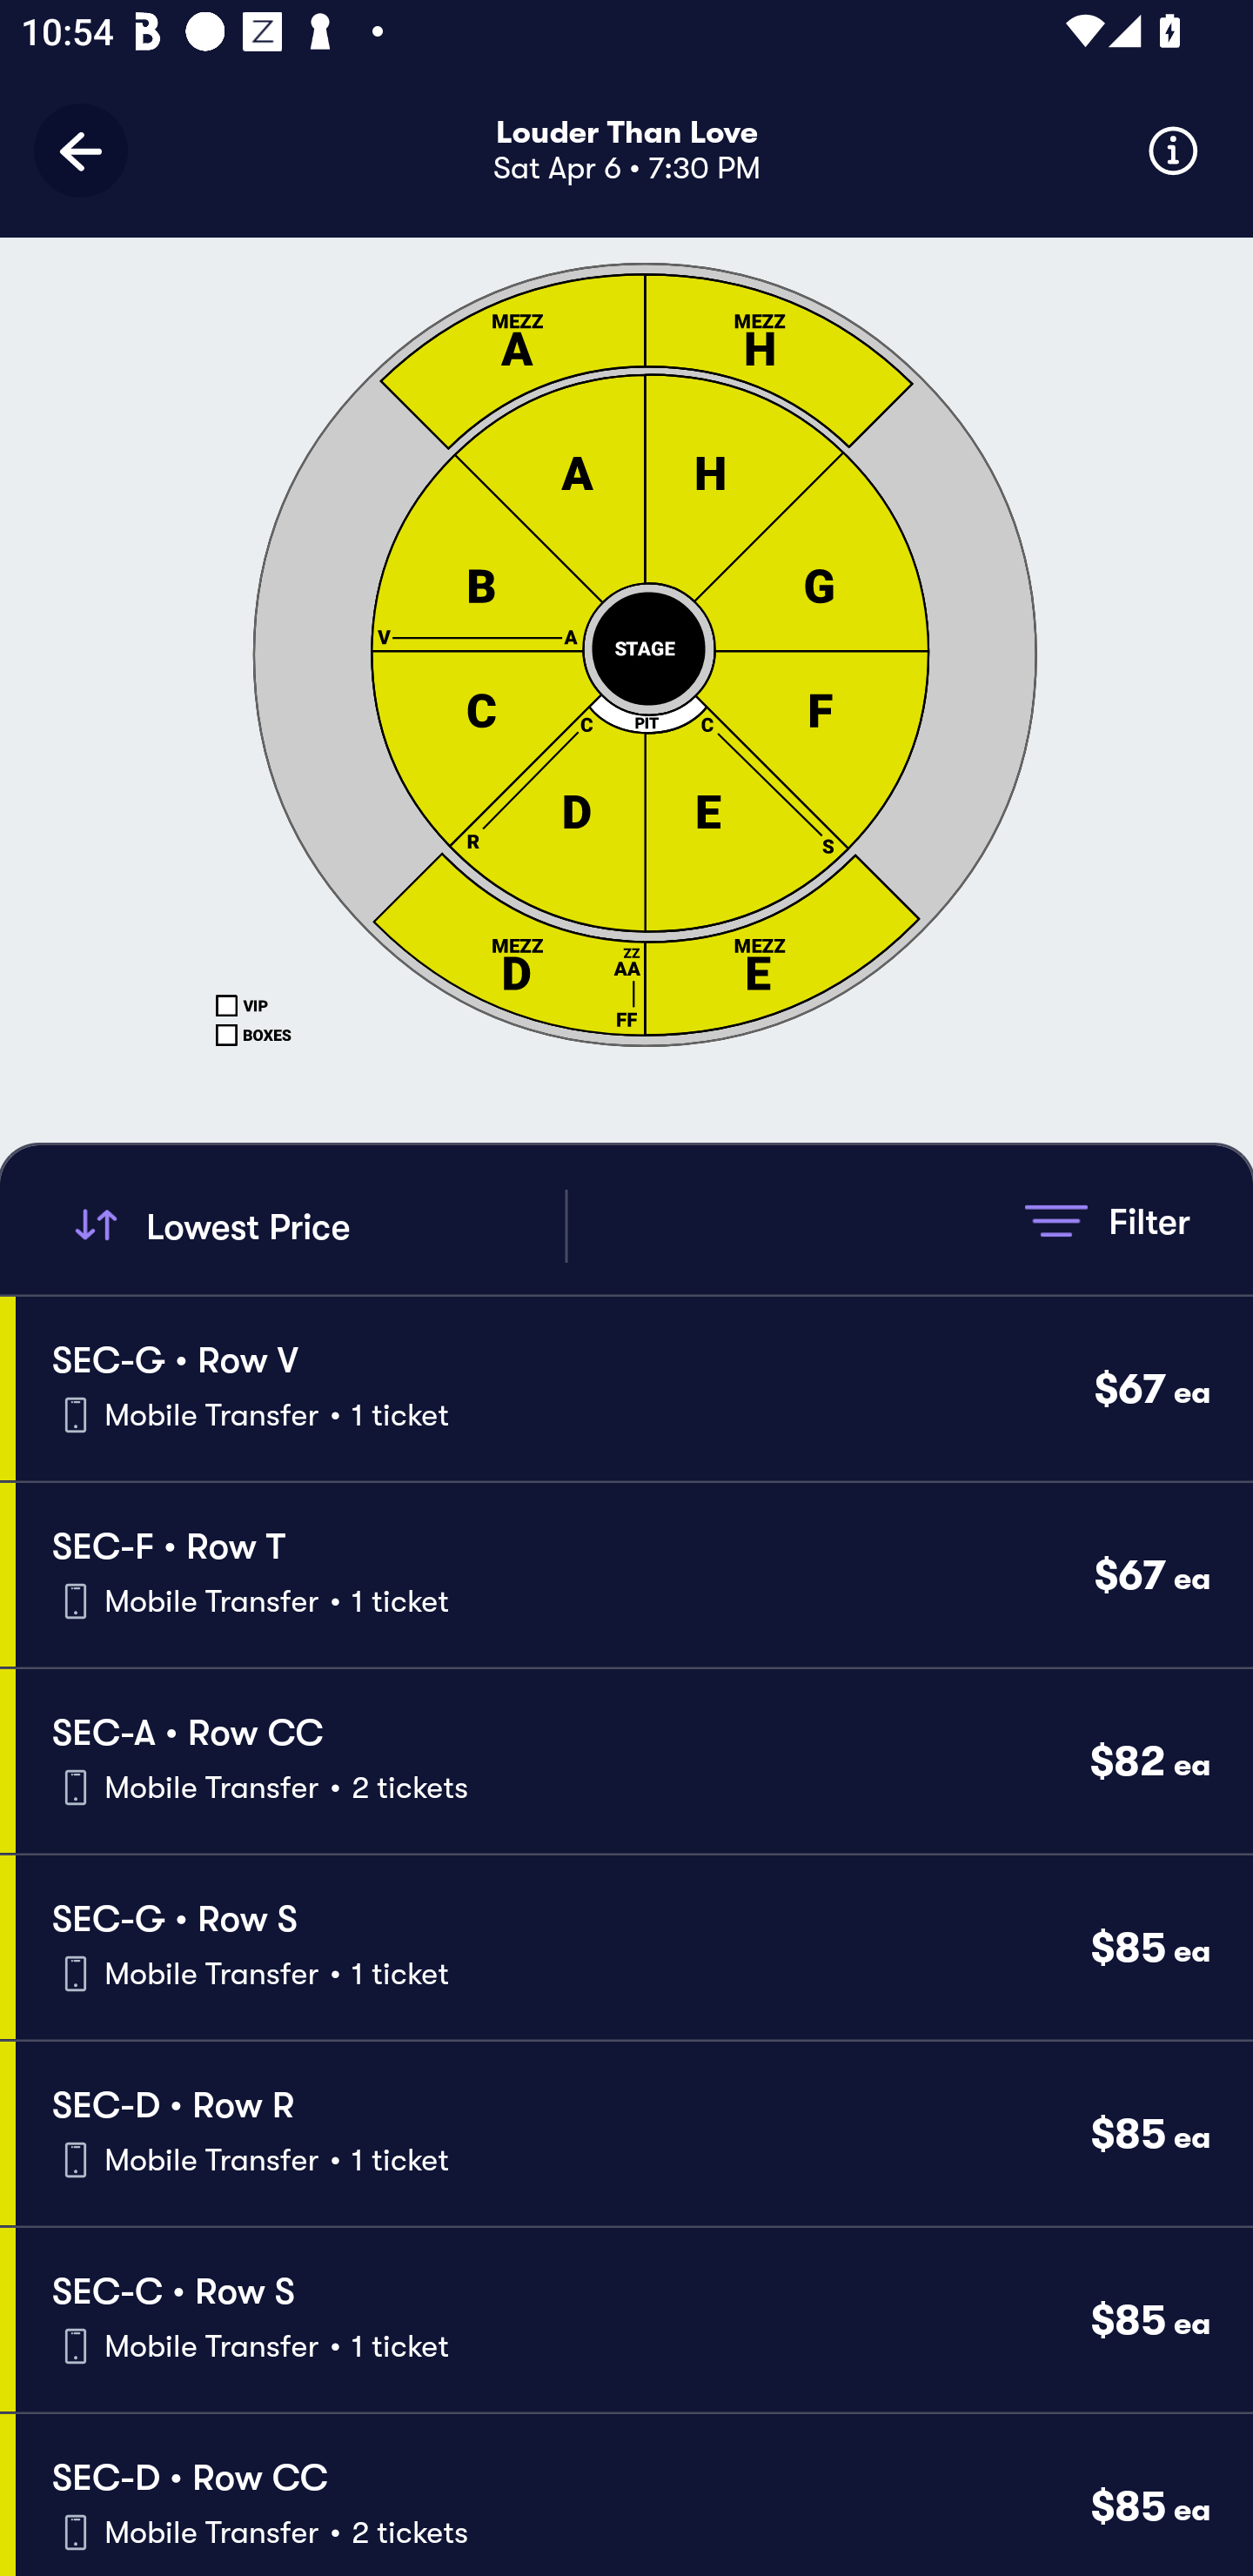 The image size is (1253, 2576). I want to click on SEC-F • Row T Mobile Transfer • 1 ticket $67 ea, so click(633, 1575).